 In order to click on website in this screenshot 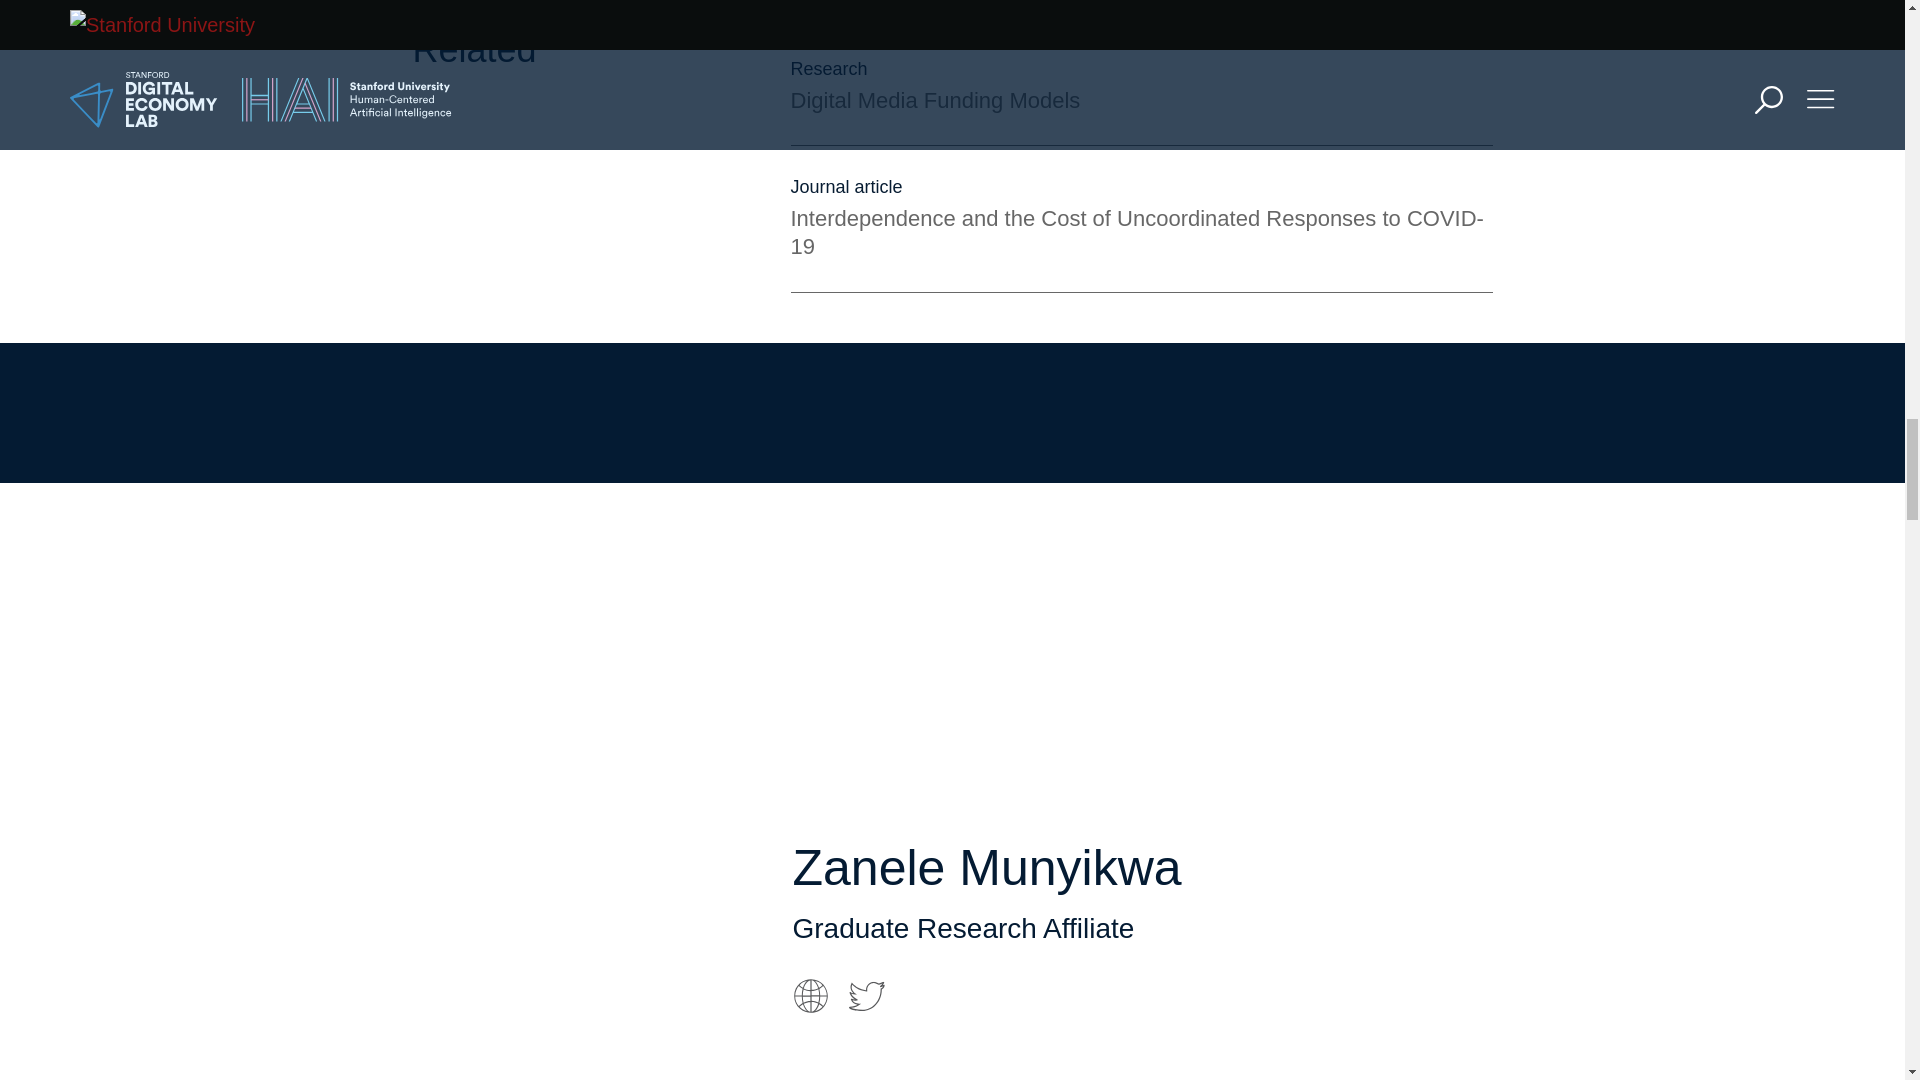, I will do `click(809, 996)`.